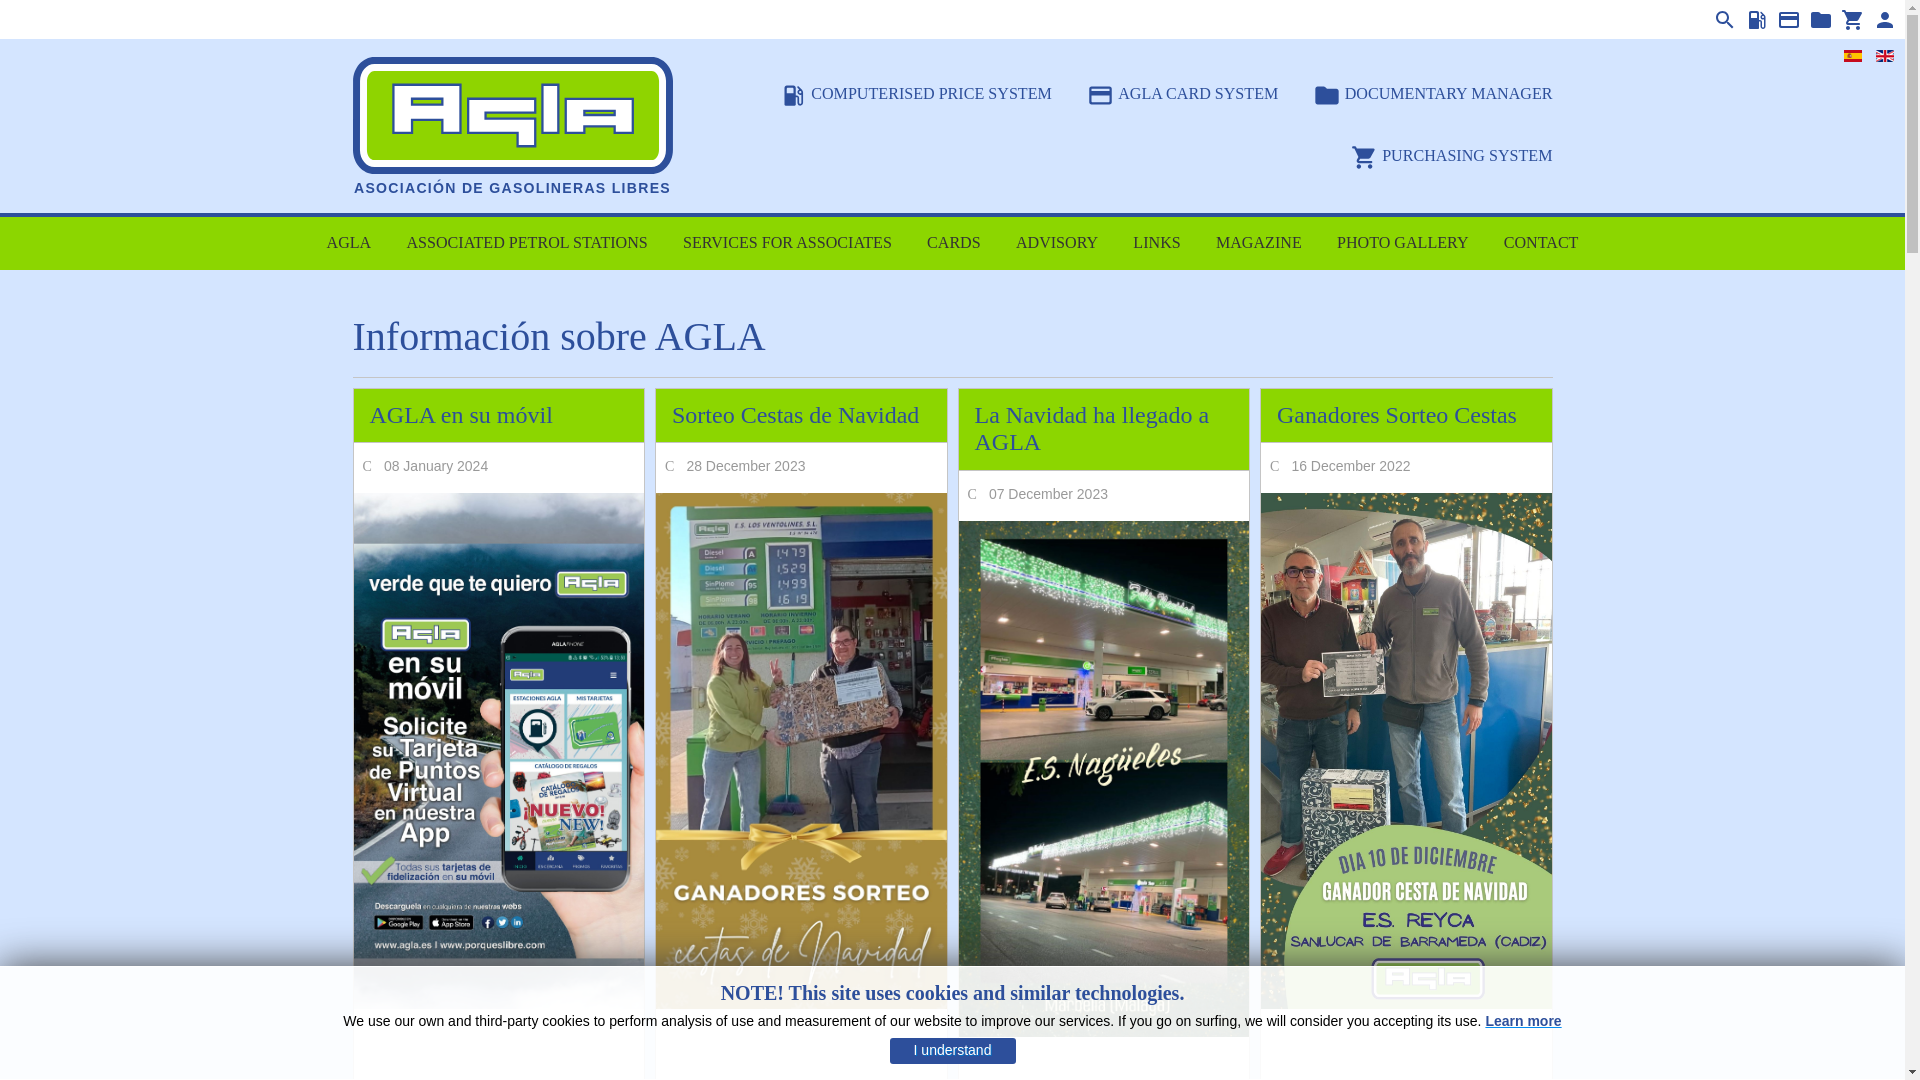  I want to click on AGLA CARD SYSTEM, so click(1182, 94).